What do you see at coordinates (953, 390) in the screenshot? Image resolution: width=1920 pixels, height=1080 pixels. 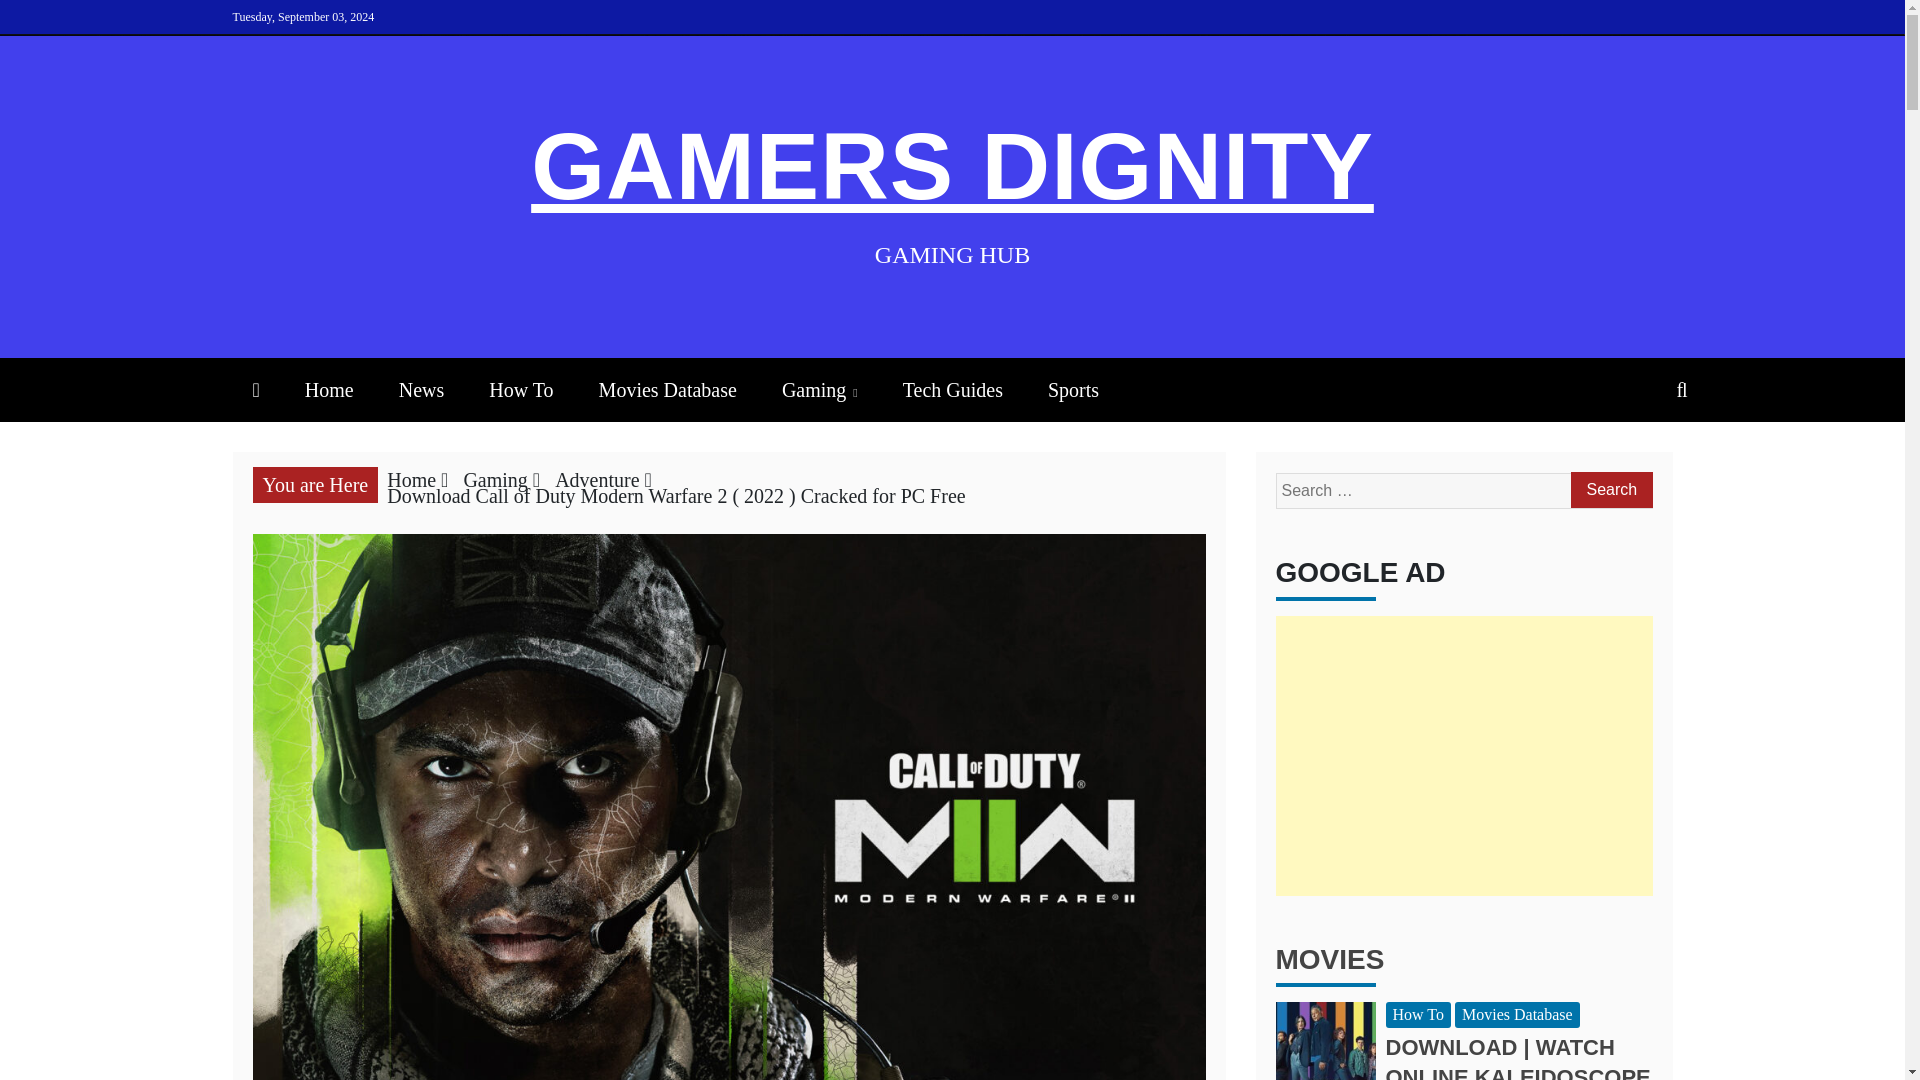 I see `Tech Guides` at bounding box center [953, 390].